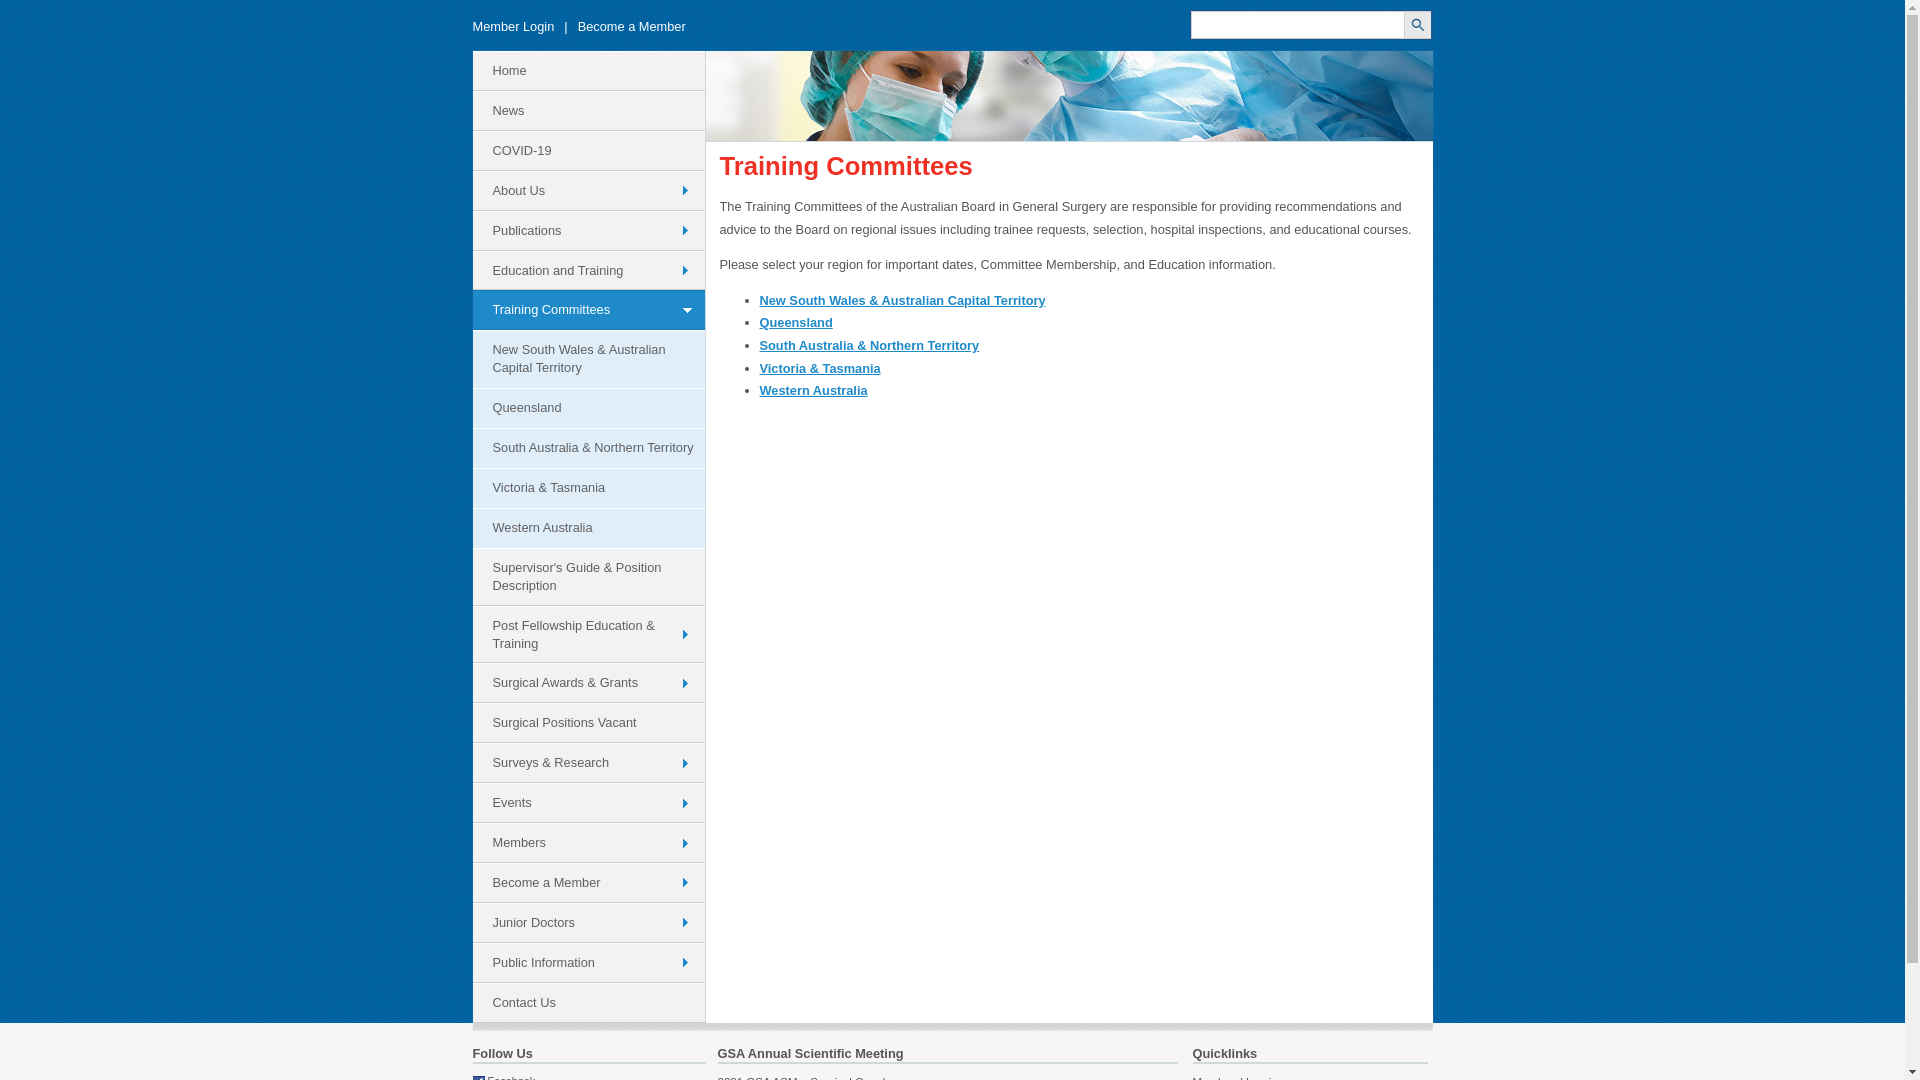 The image size is (1920, 1080). I want to click on South Australia & Northern Territory, so click(588, 448).